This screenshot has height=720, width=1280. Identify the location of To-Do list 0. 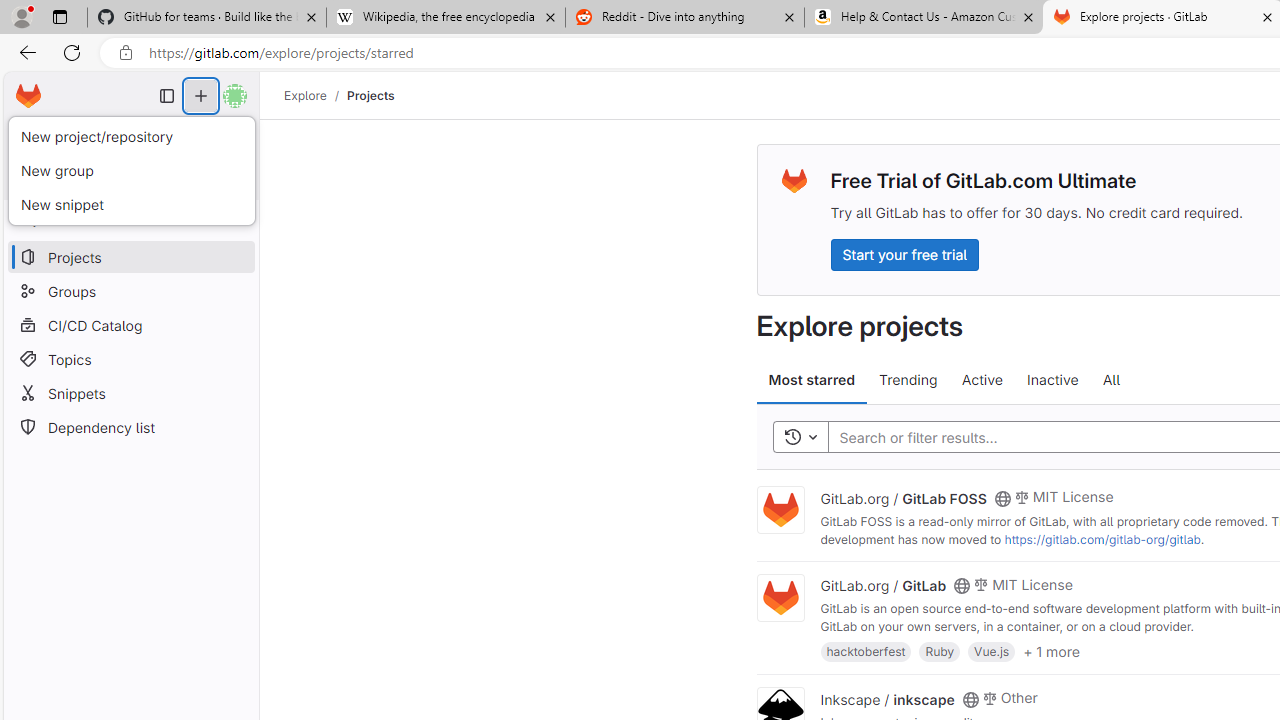
(212, 136).